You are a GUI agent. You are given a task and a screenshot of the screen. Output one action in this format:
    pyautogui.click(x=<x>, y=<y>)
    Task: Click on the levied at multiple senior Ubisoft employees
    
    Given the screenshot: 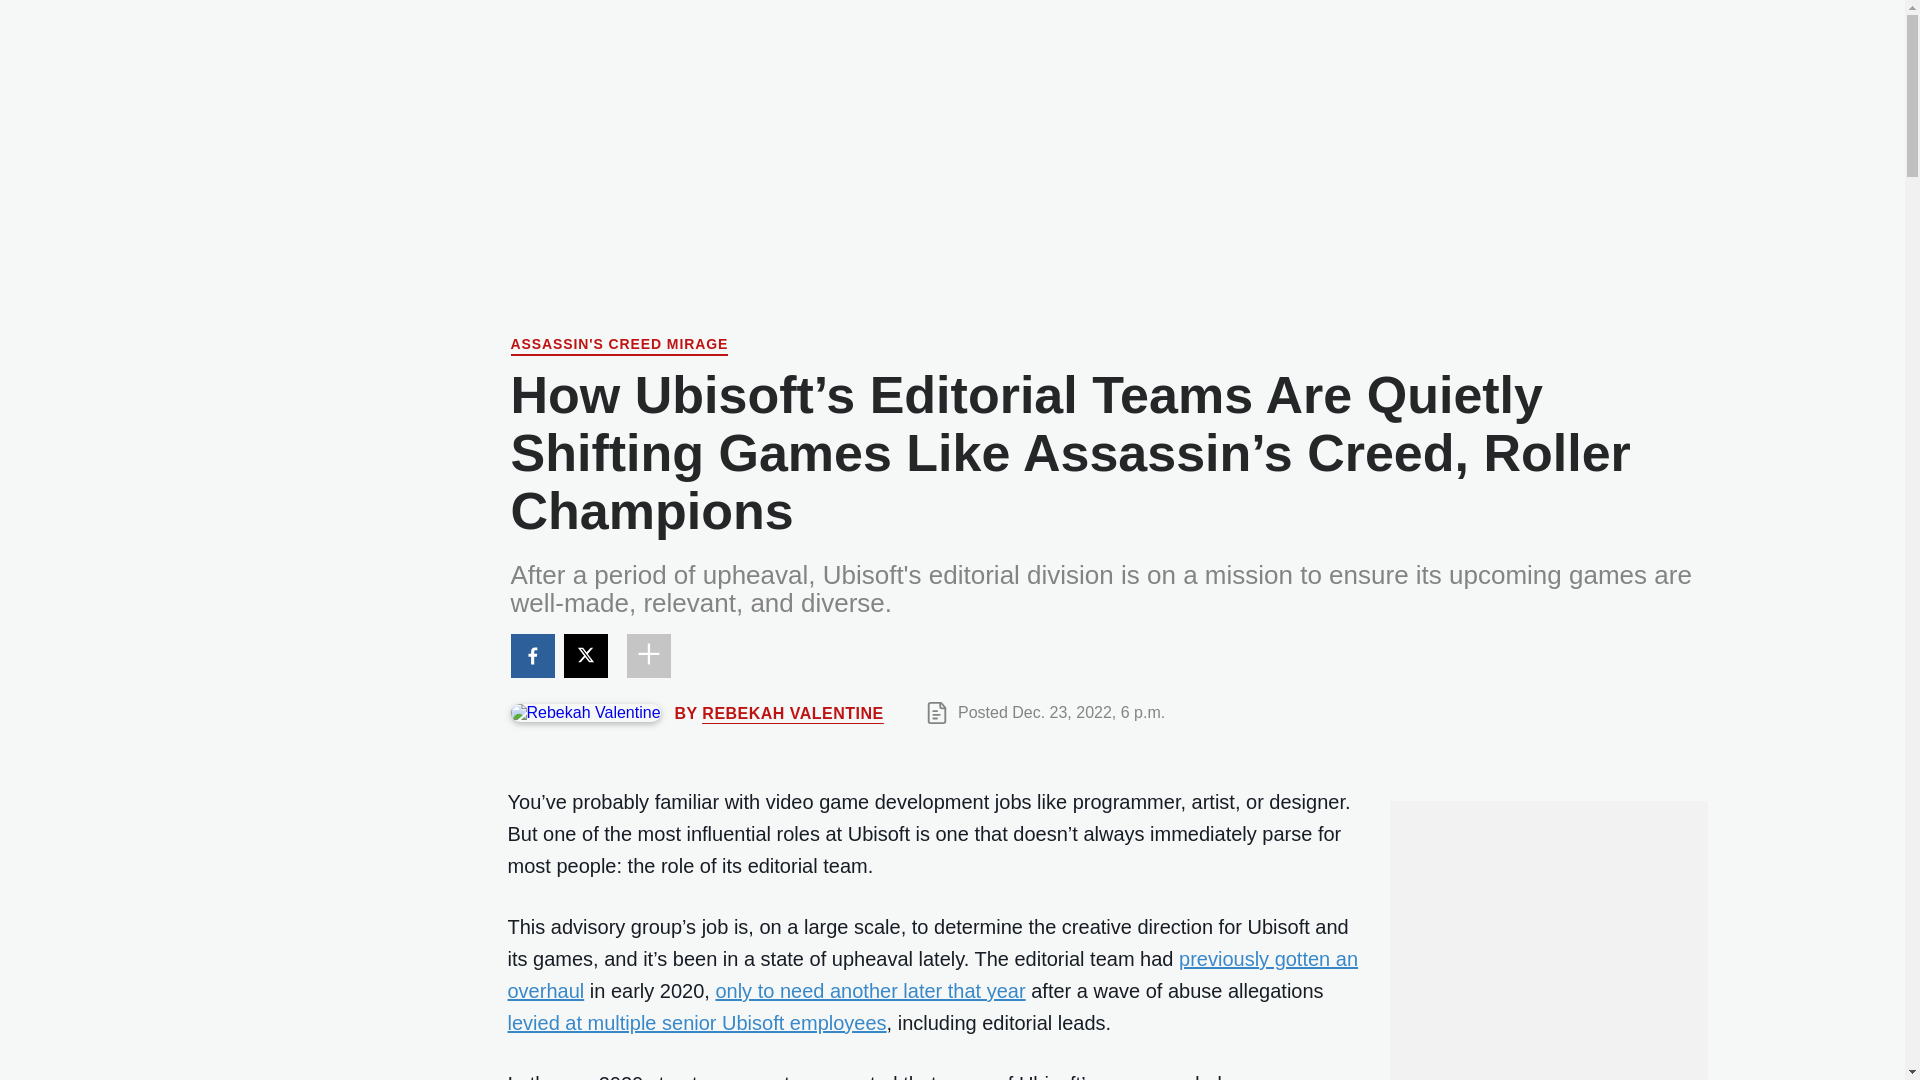 What is the action you would take?
    pyautogui.click(x=698, y=1022)
    